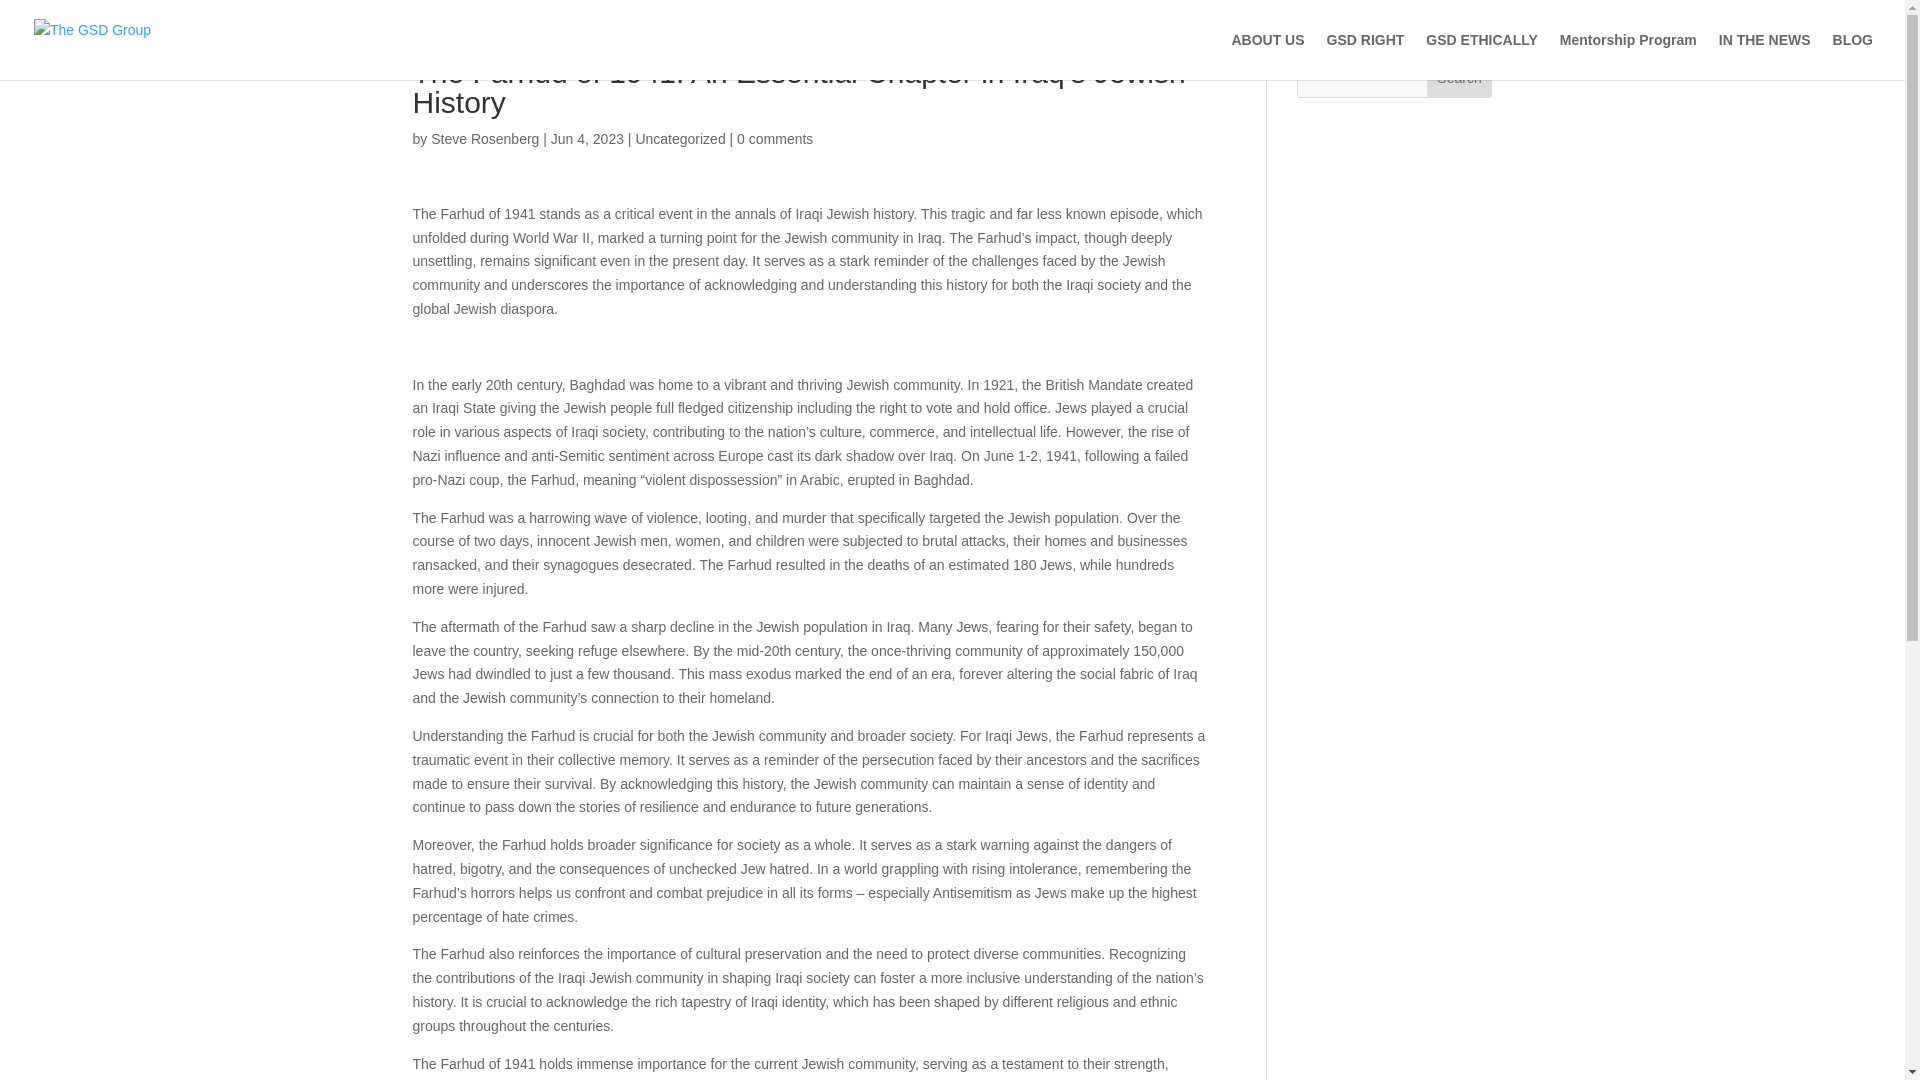 Image resolution: width=1920 pixels, height=1080 pixels. I want to click on ABOUT US, so click(1266, 56).